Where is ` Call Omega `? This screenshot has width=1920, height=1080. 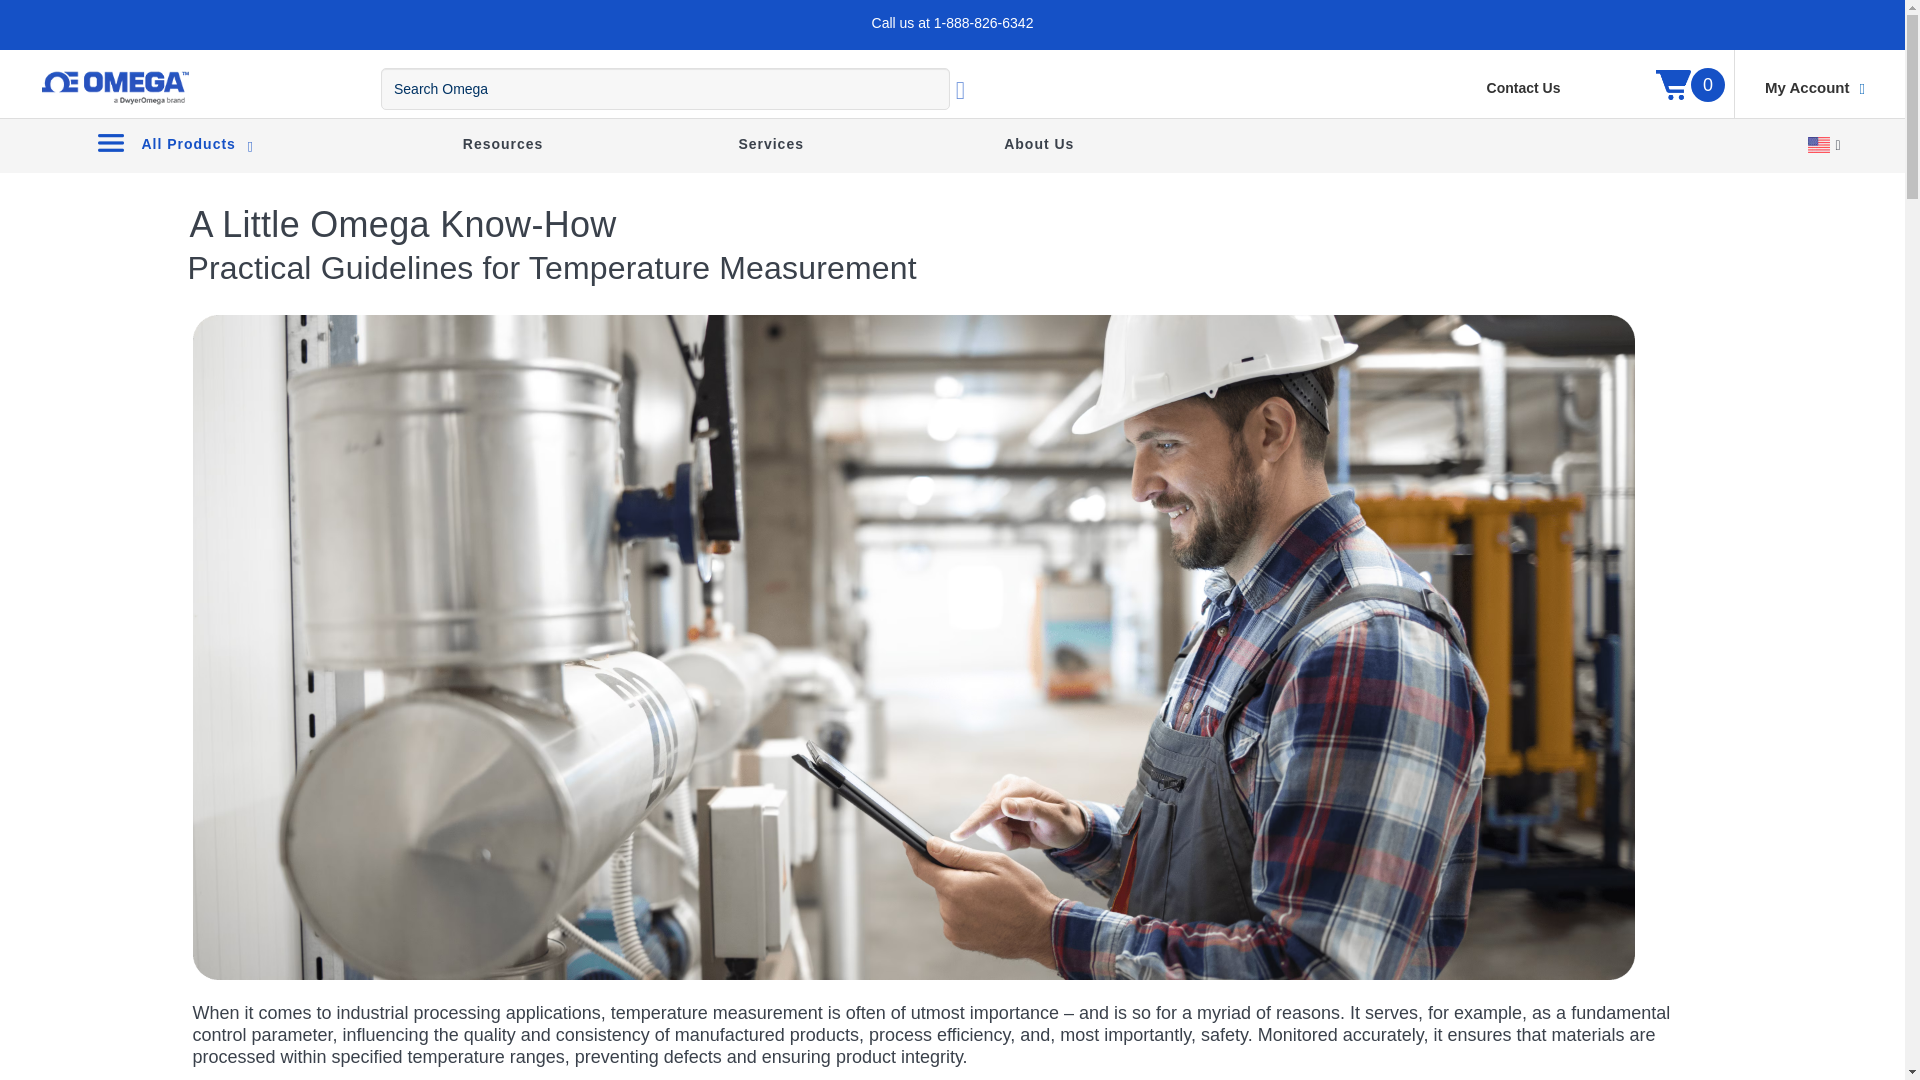
 Call Omega  is located at coordinates (984, 23).